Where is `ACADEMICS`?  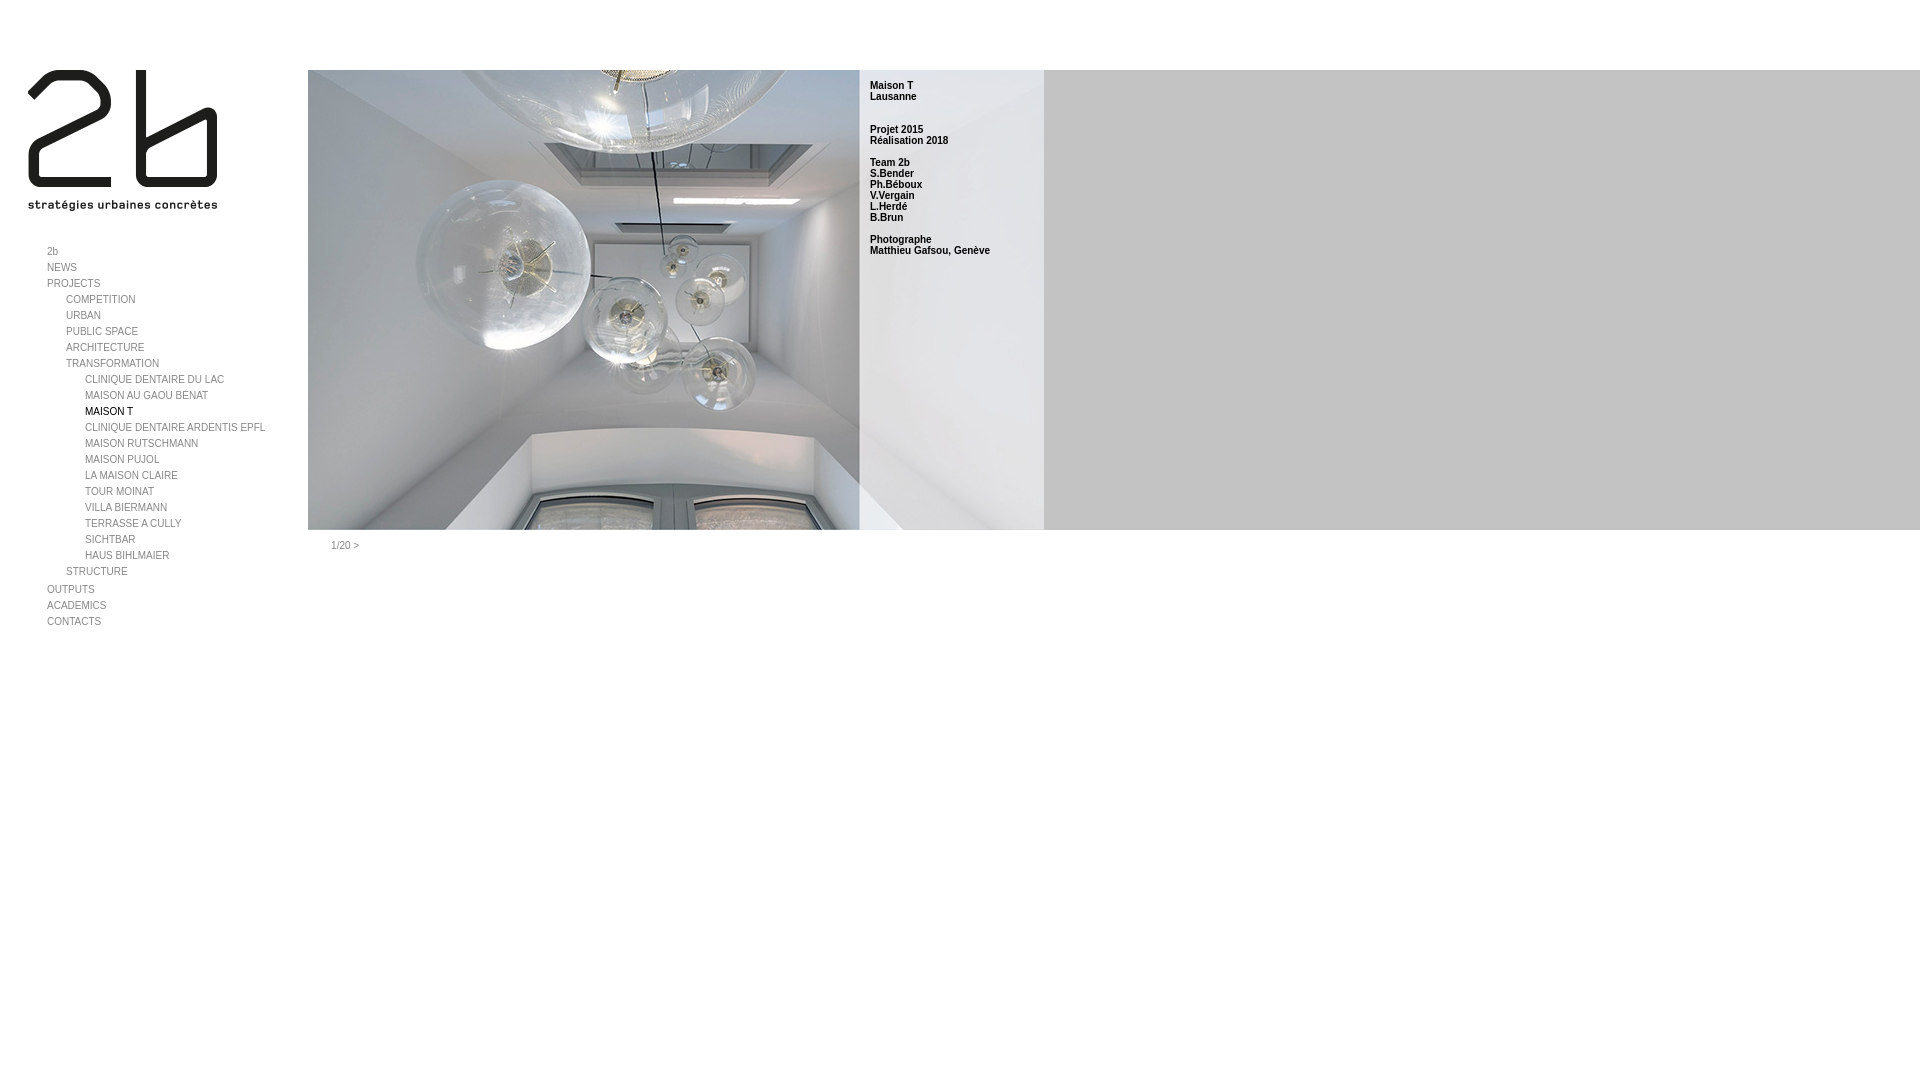 ACADEMICS is located at coordinates (76, 606).